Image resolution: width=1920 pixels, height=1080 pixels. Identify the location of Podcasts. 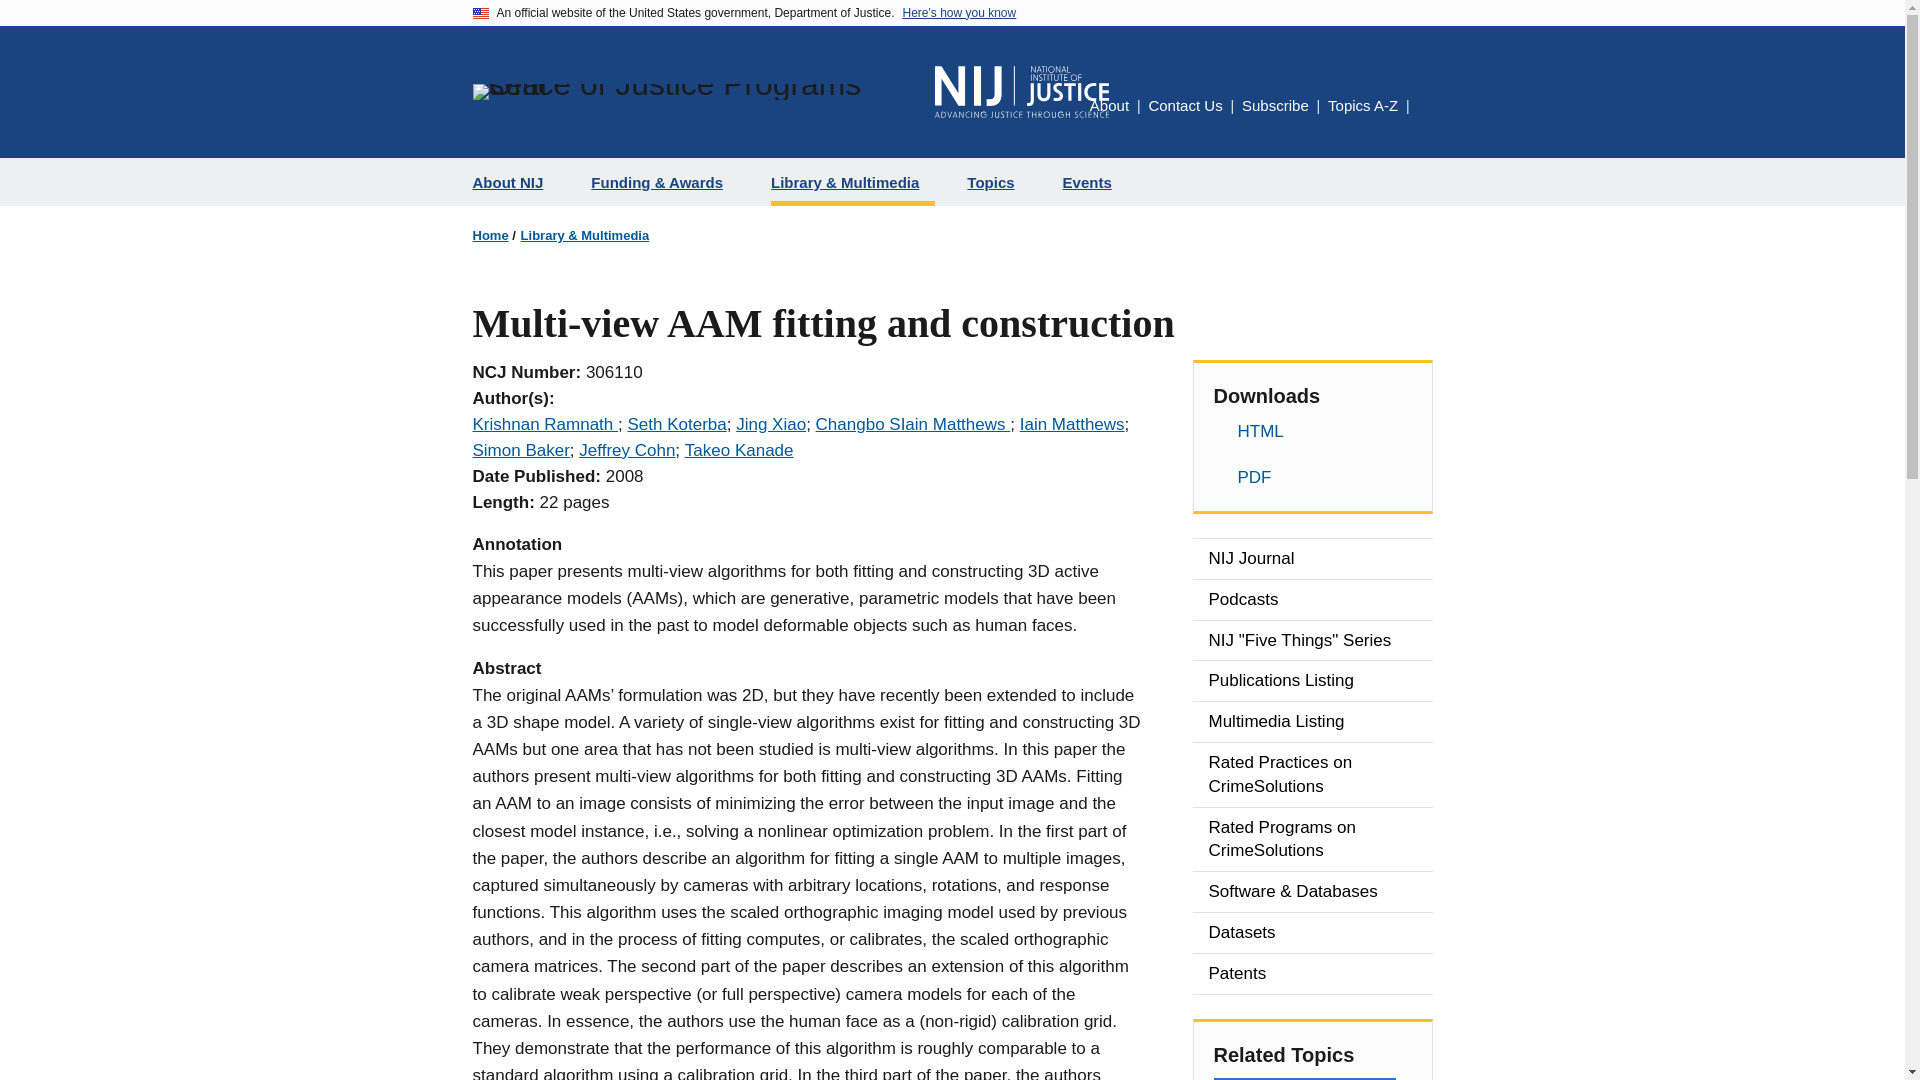
(1312, 599).